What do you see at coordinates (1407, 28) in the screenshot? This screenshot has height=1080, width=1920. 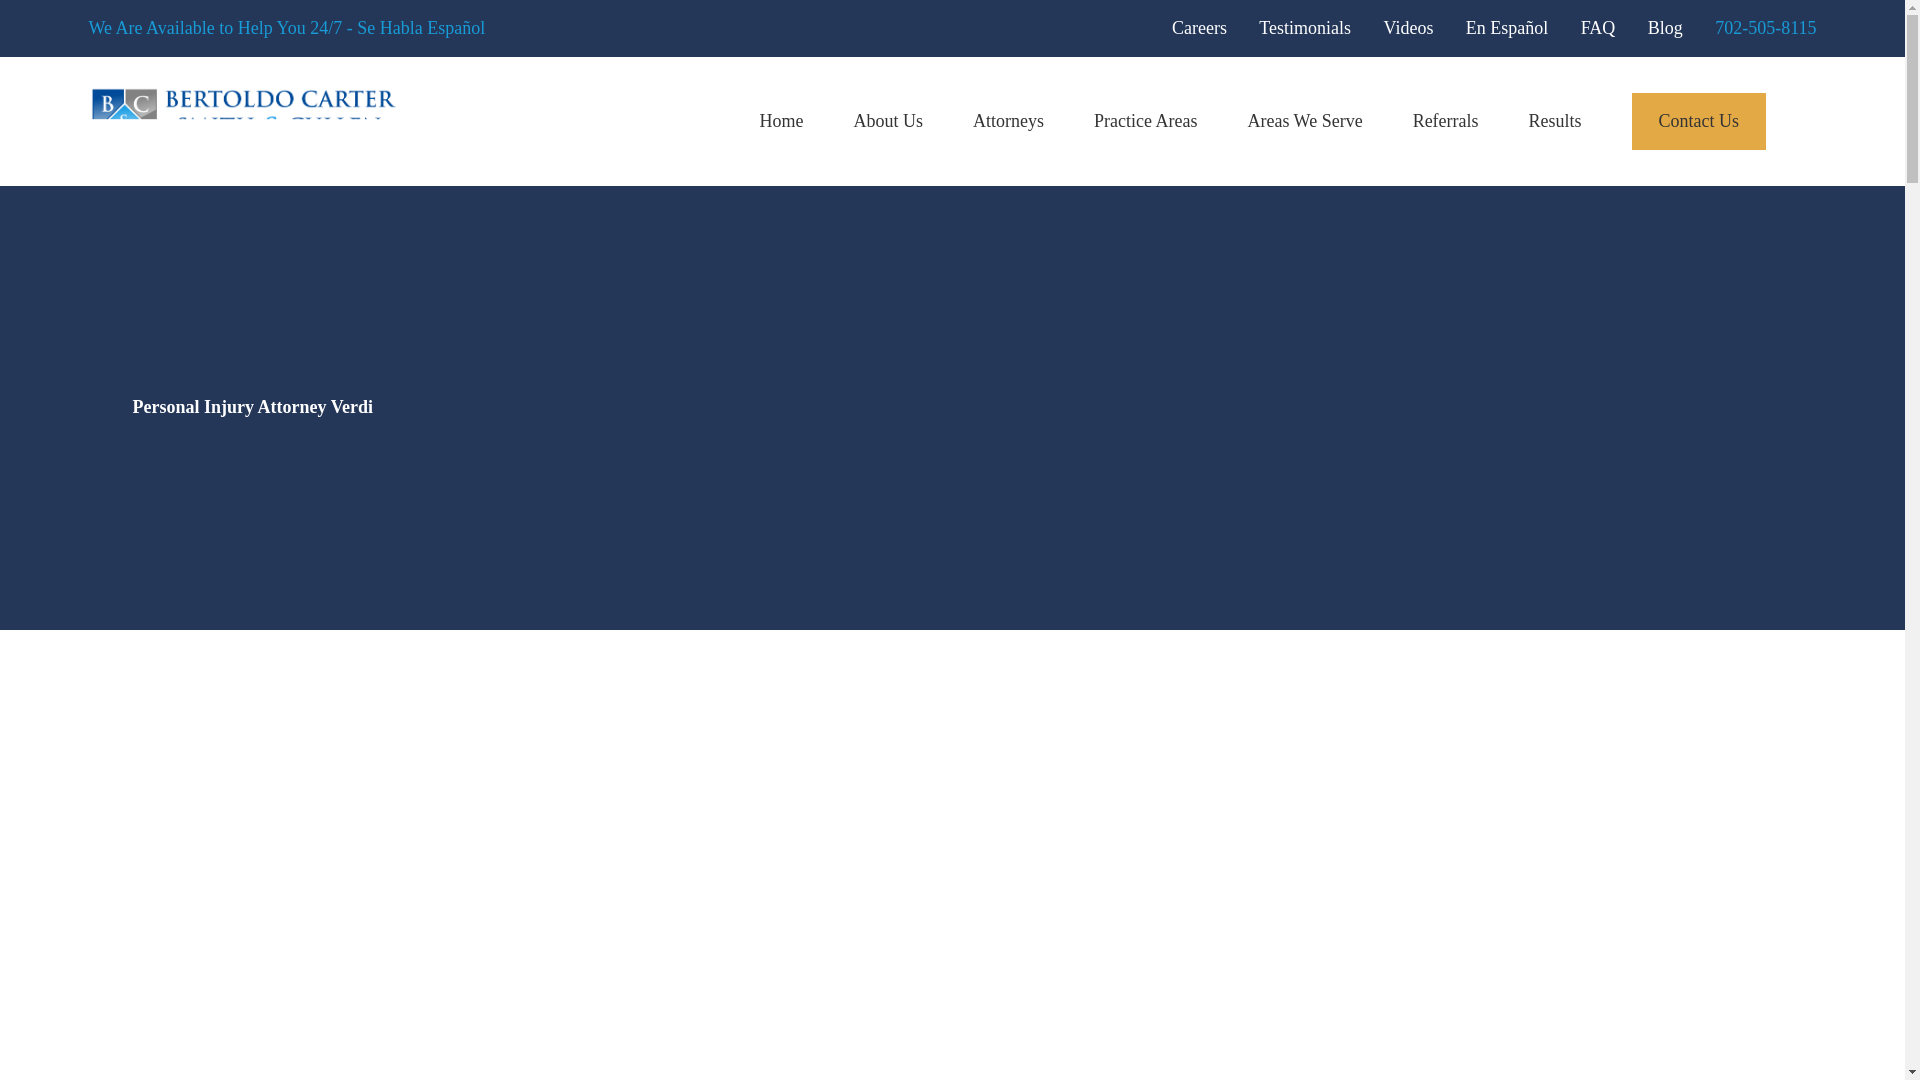 I see `Videos` at bounding box center [1407, 28].